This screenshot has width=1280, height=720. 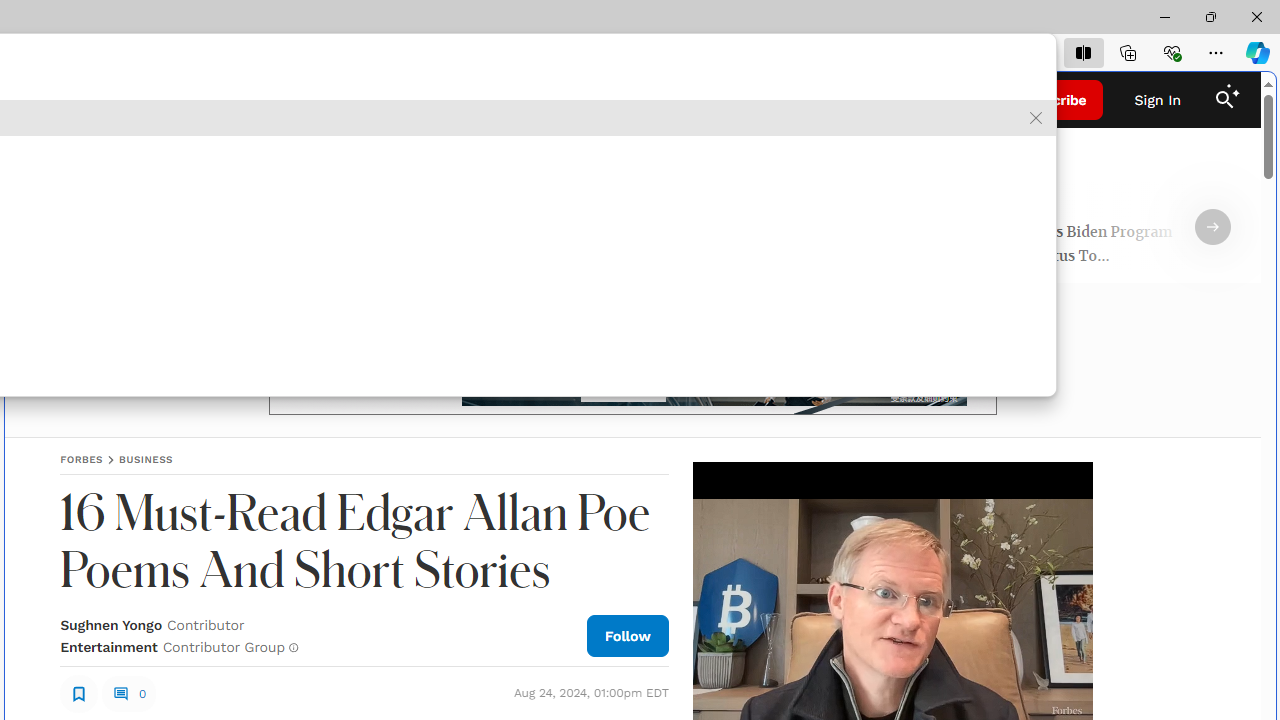 I want to click on Class: search_svg__fs-icon search_svg__fs-icon--search, so click(x=1224, y=100).